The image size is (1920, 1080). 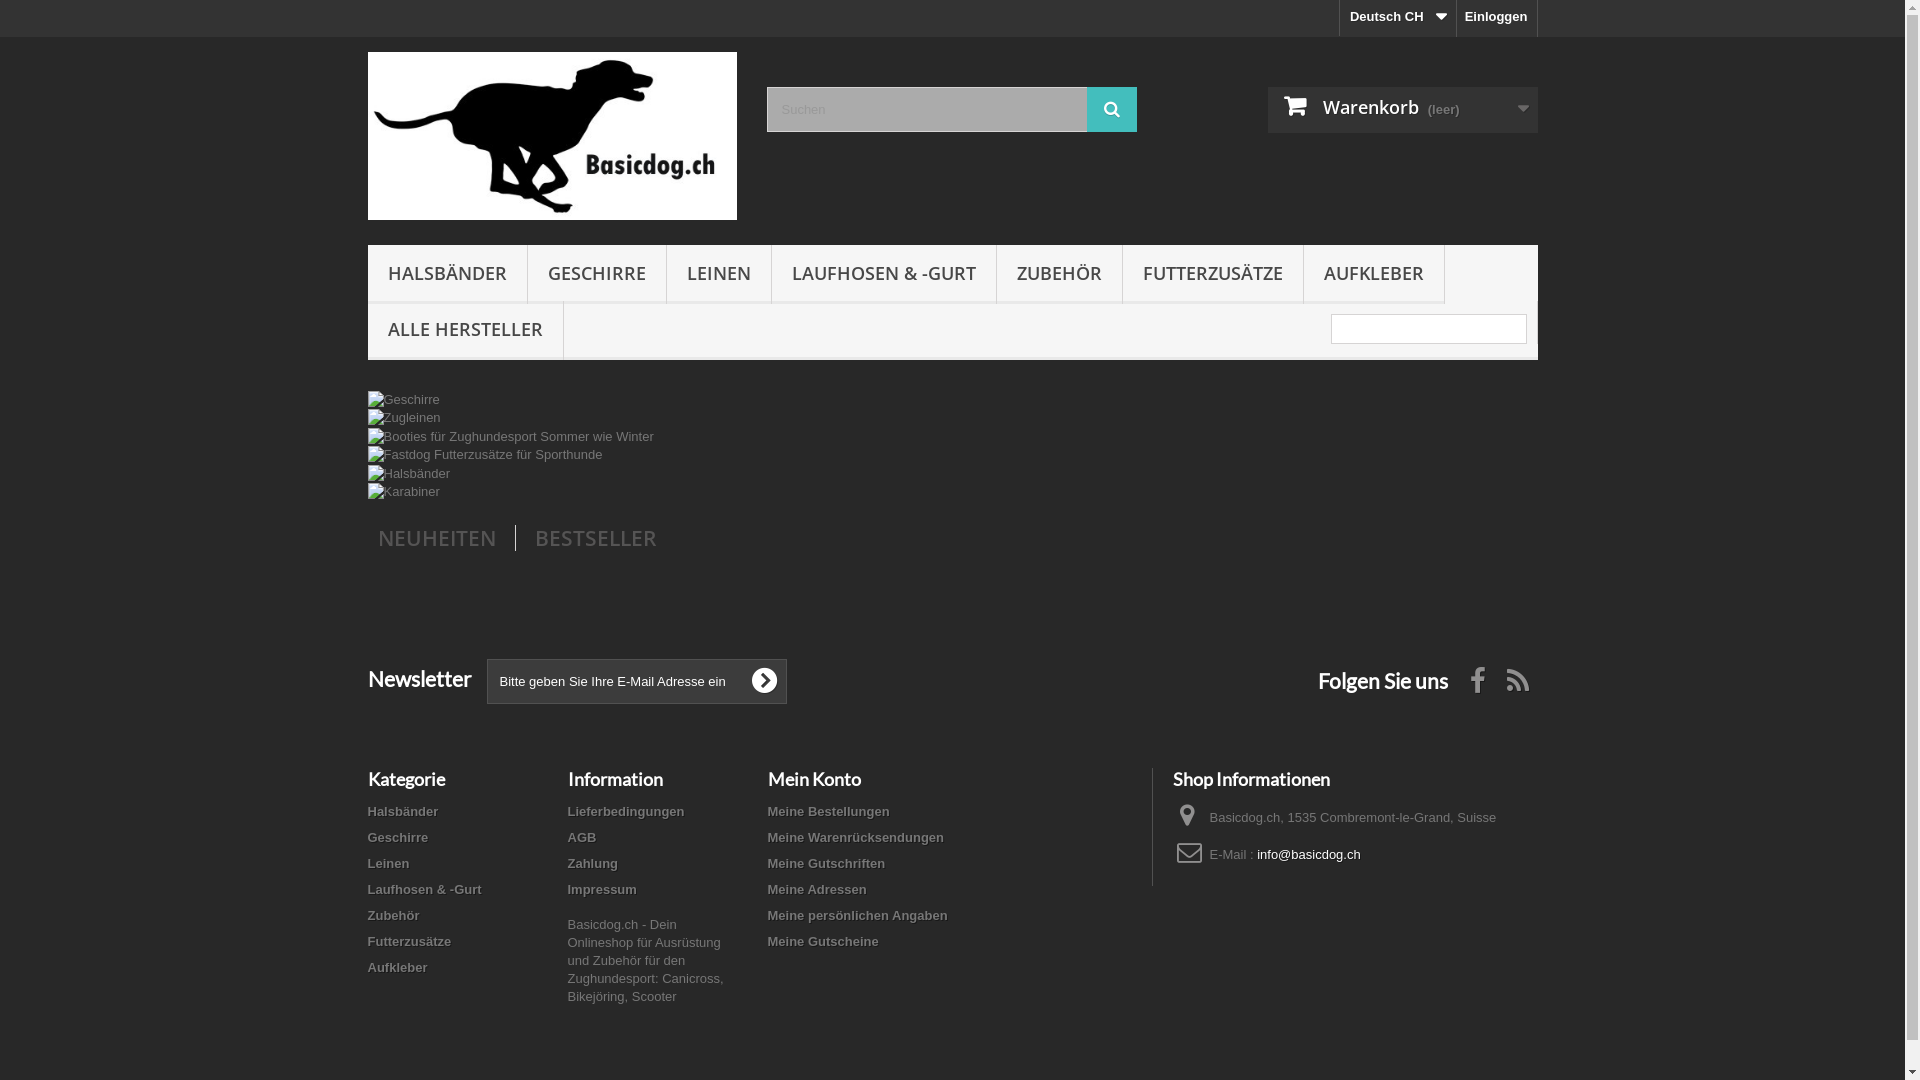 What do you see at coordinates (718, 274) in the screenshot?
I see `LEINEN` at bounding box center [718, 274].